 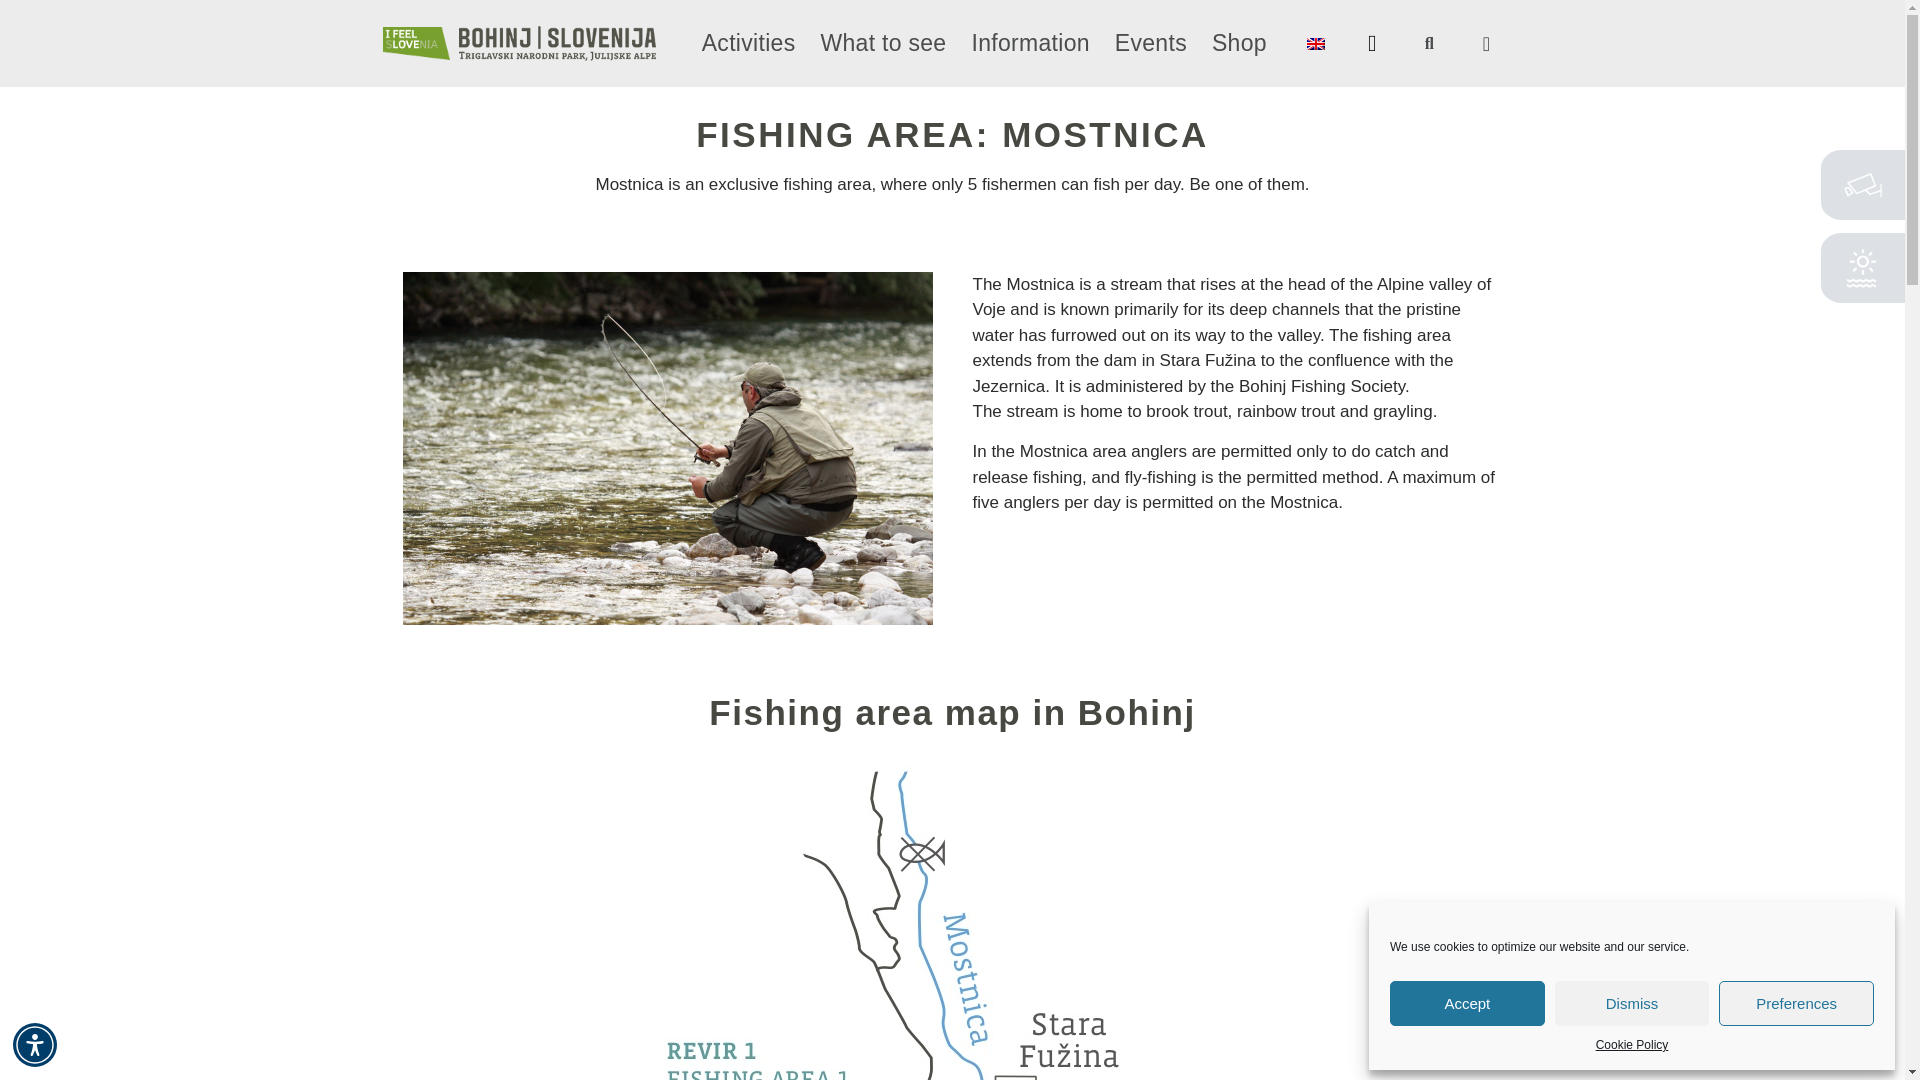 I want to click on Information, so click(x=1030, y=43).